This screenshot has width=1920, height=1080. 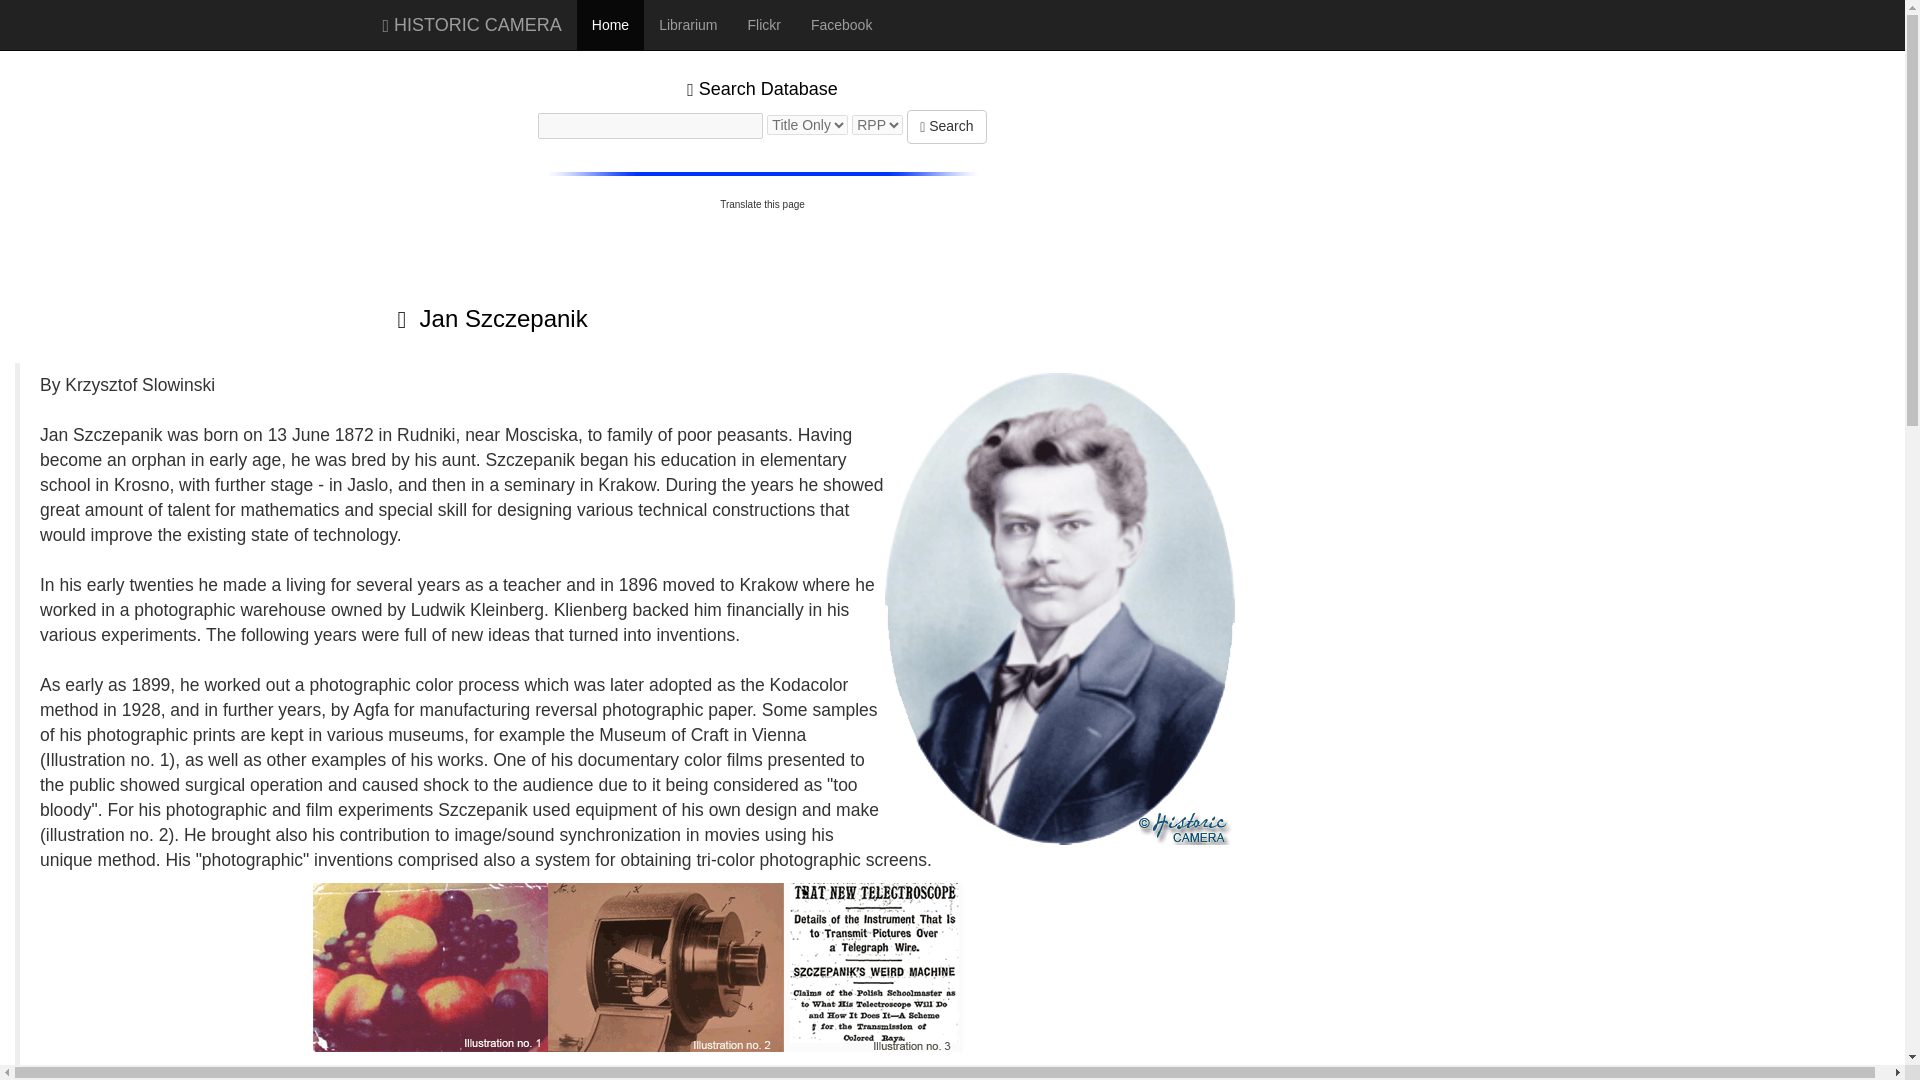 I want to click on Search, so click(x=946, y=126).